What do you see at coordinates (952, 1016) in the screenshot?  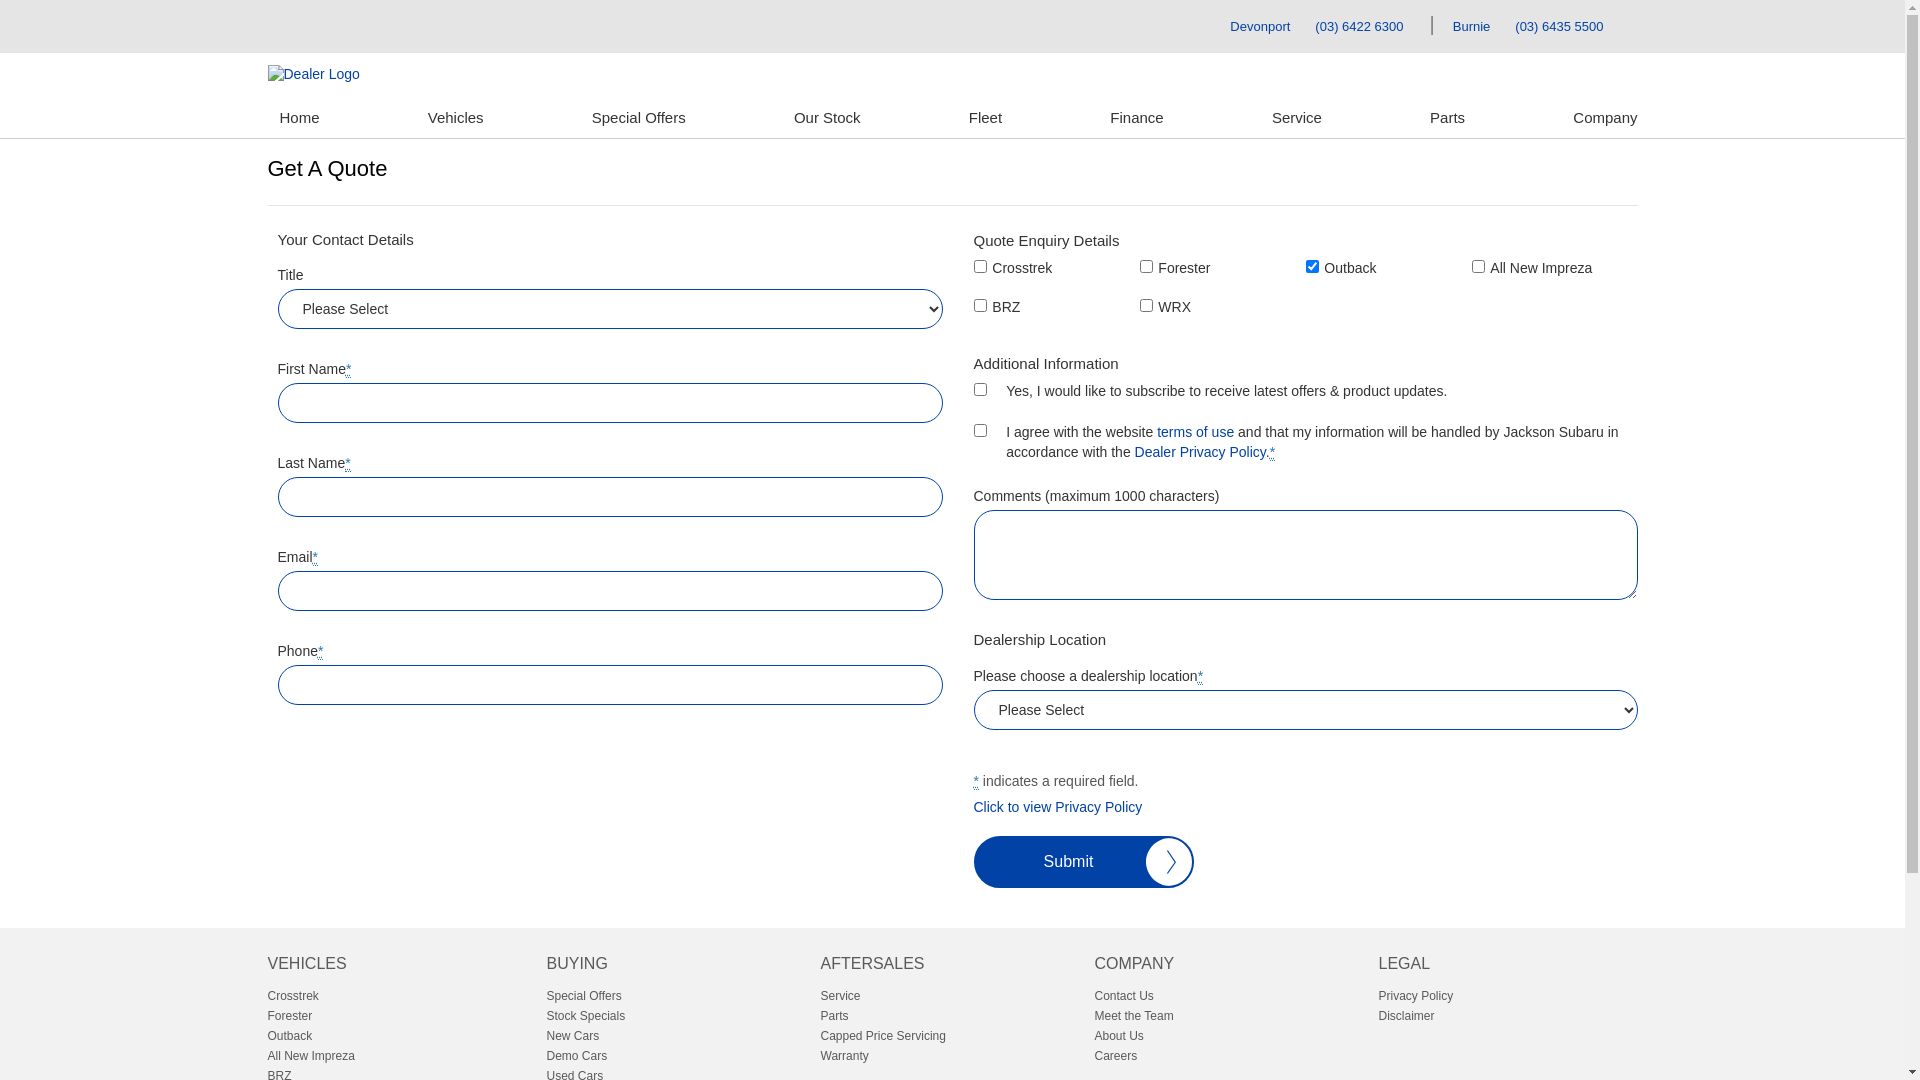 I see `Parts` at bounding box center [952, 1016].